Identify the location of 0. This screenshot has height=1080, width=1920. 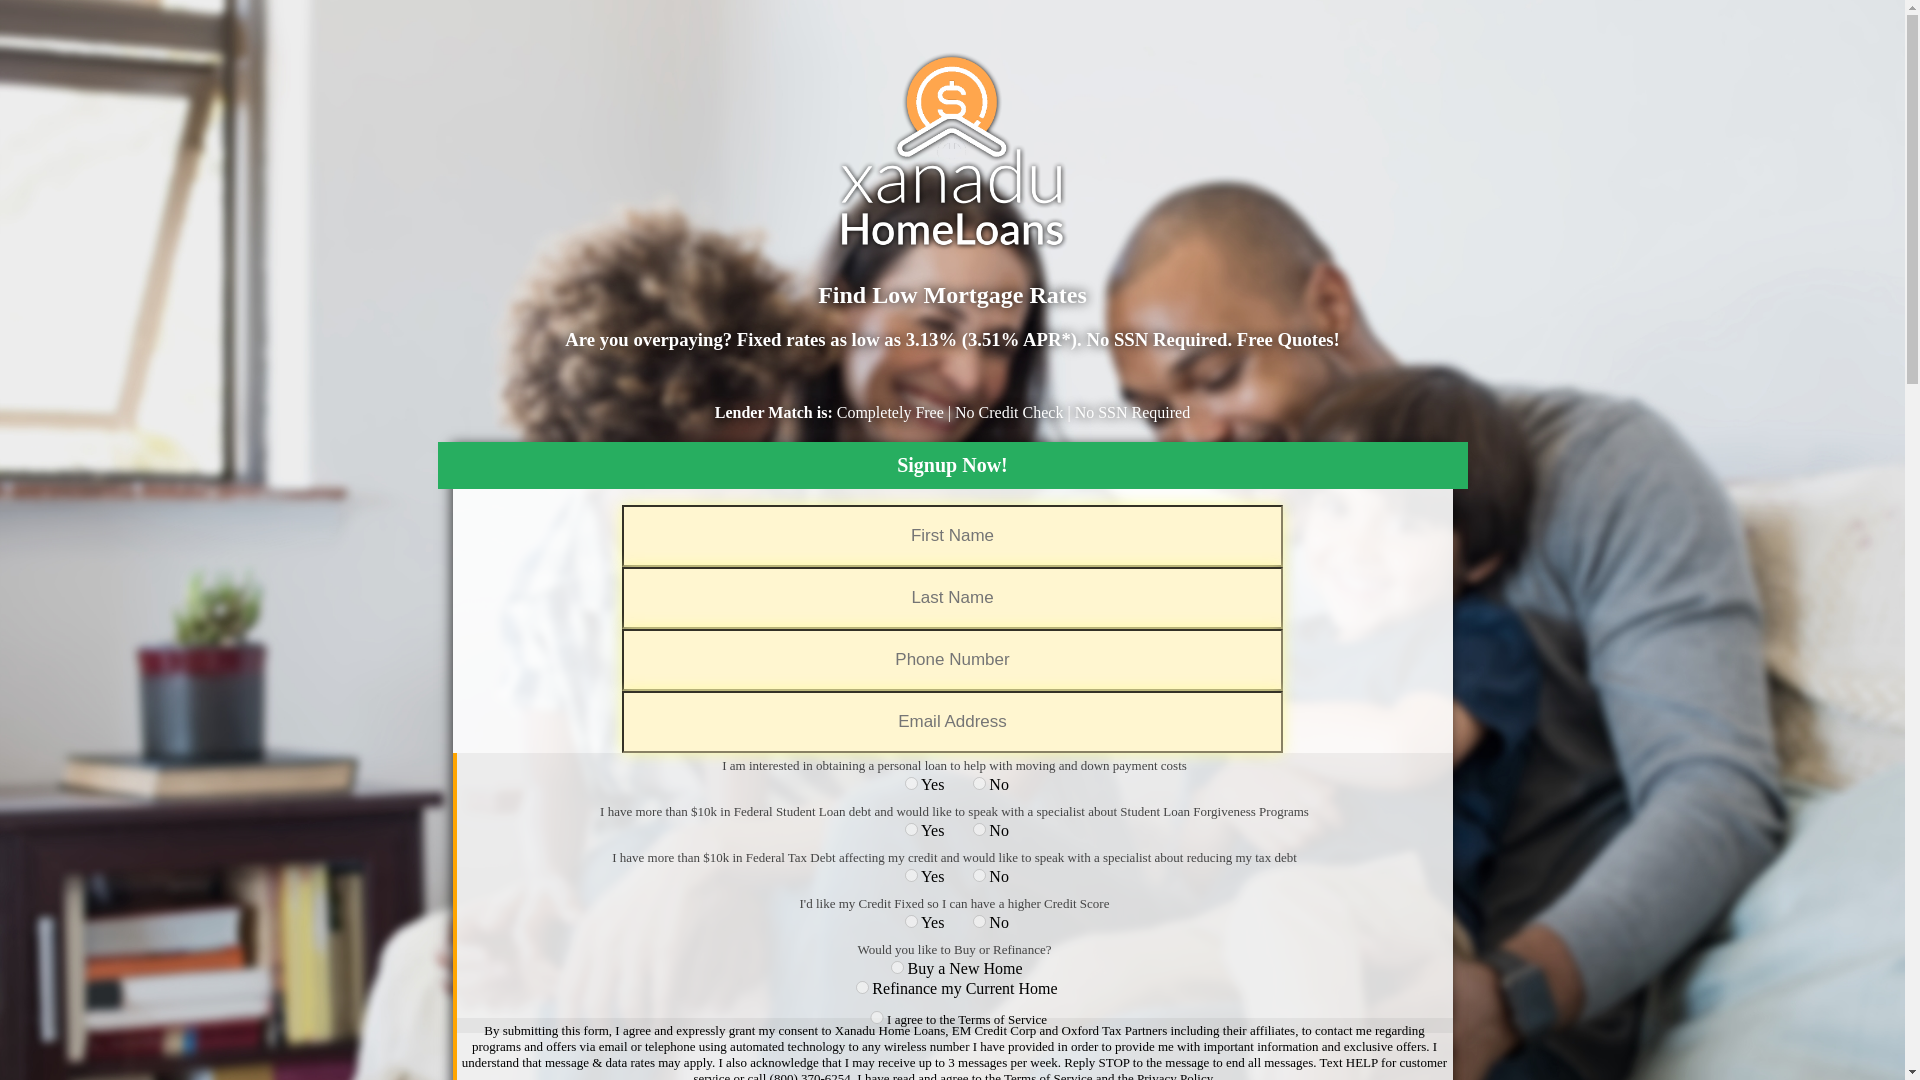
(980, 828).